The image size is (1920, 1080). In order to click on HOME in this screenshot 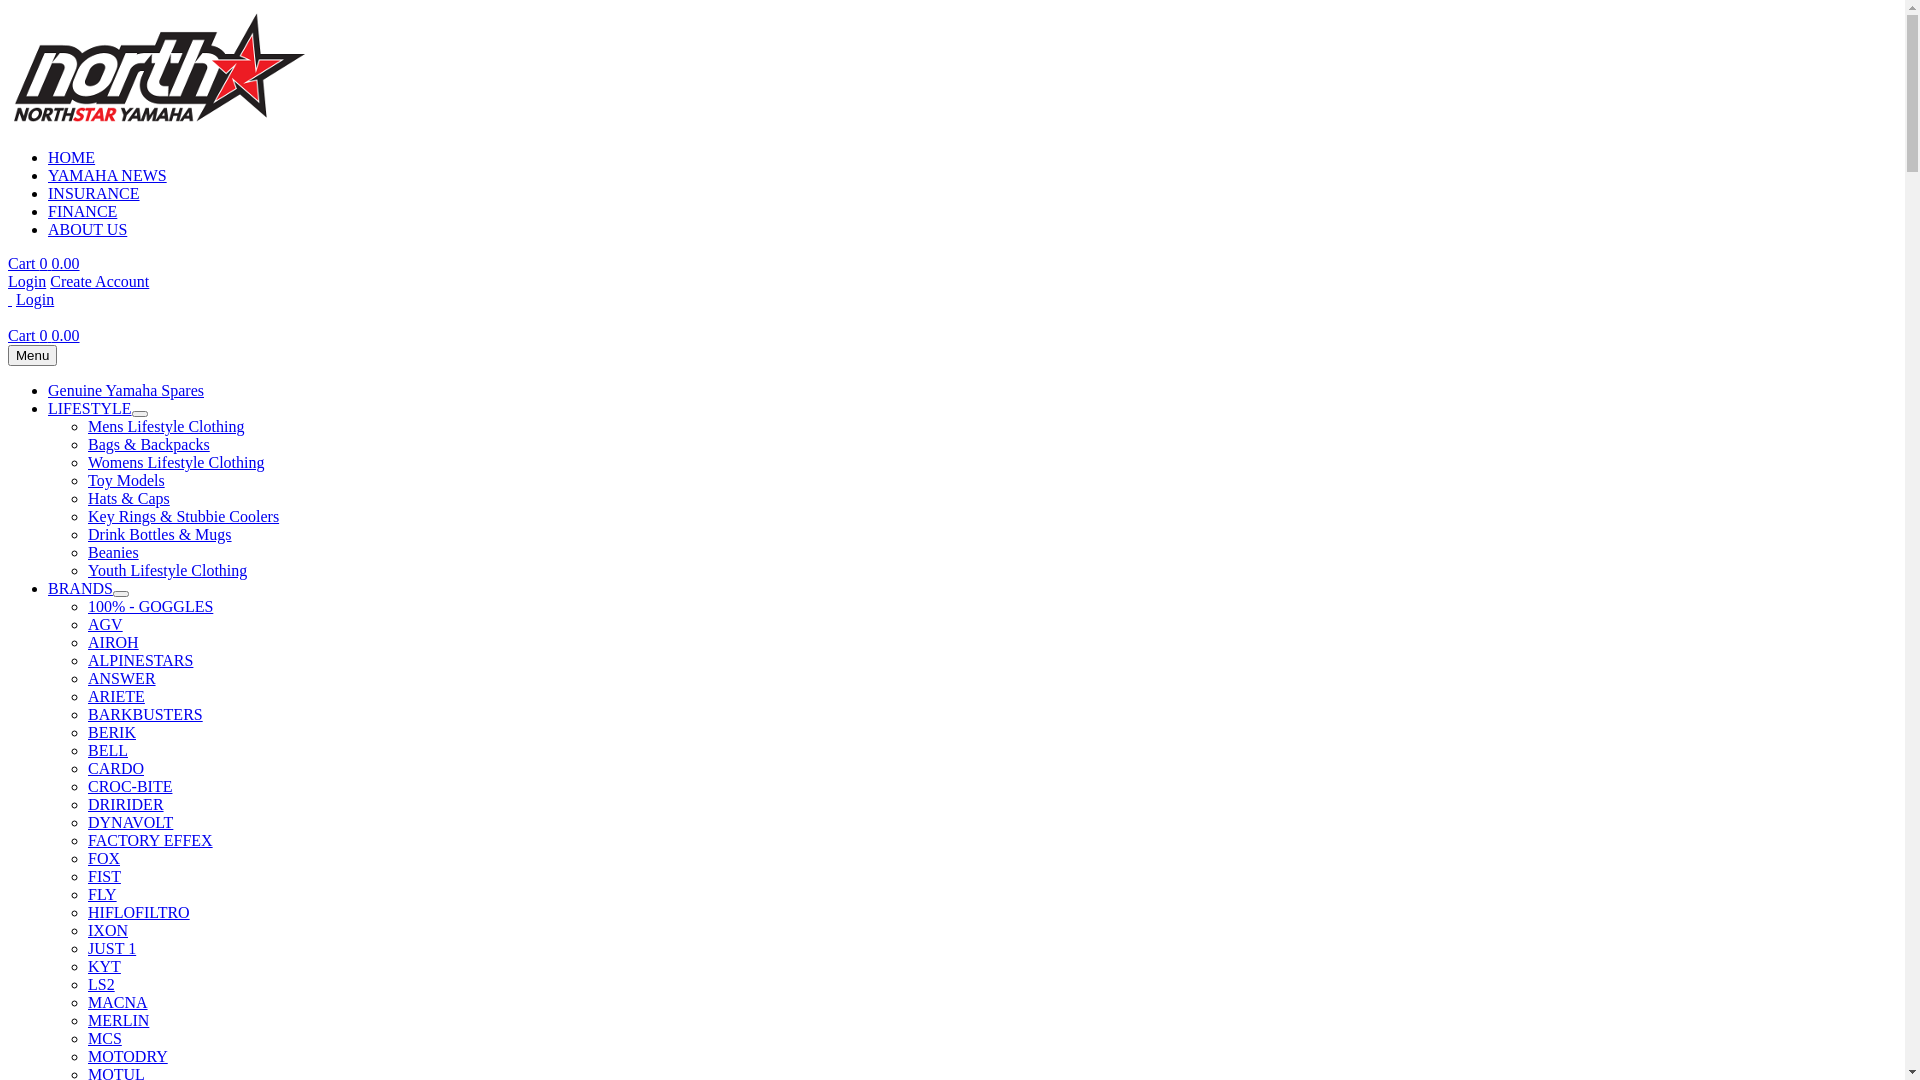, I will do `click(72, 158)`.